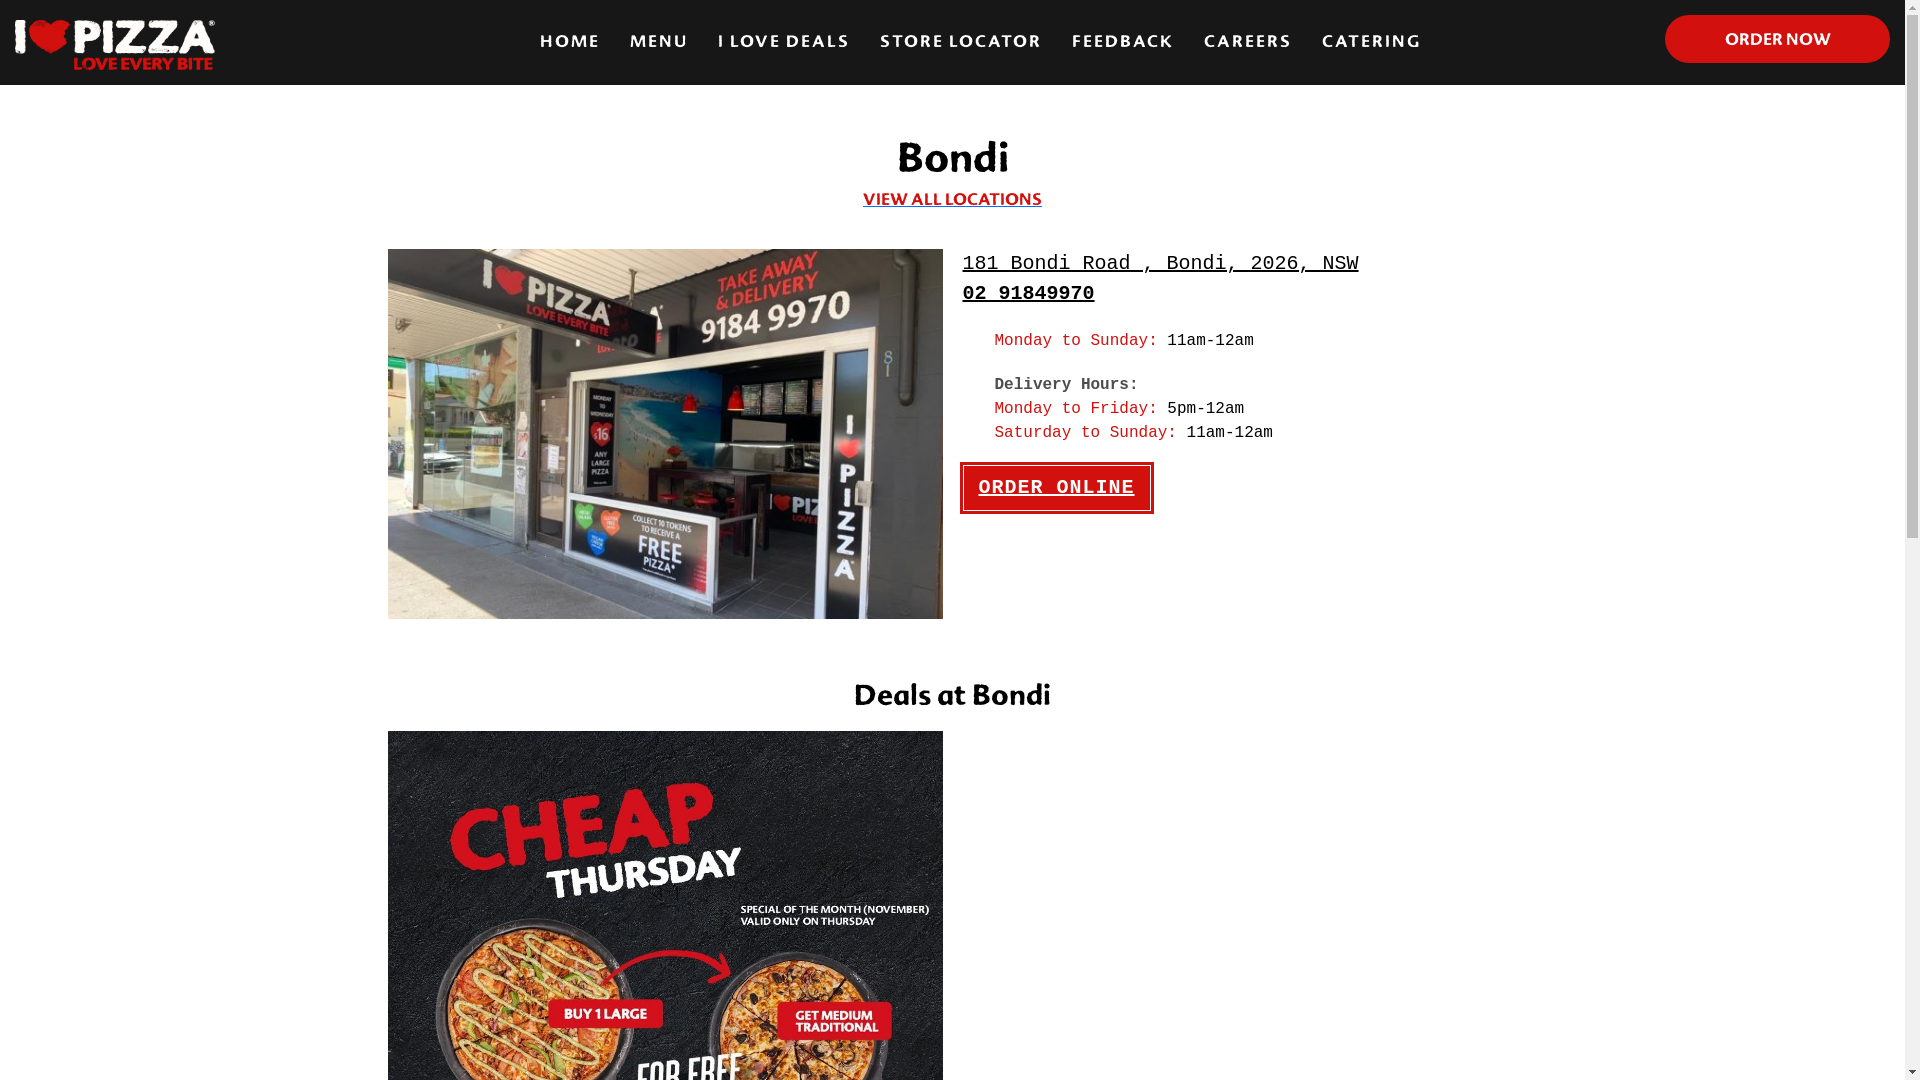  Describe the element at coordinates (1160, 264) in the screenshot. I see `181 Bondi Road , Bondi, 2026, NSW` at that location.